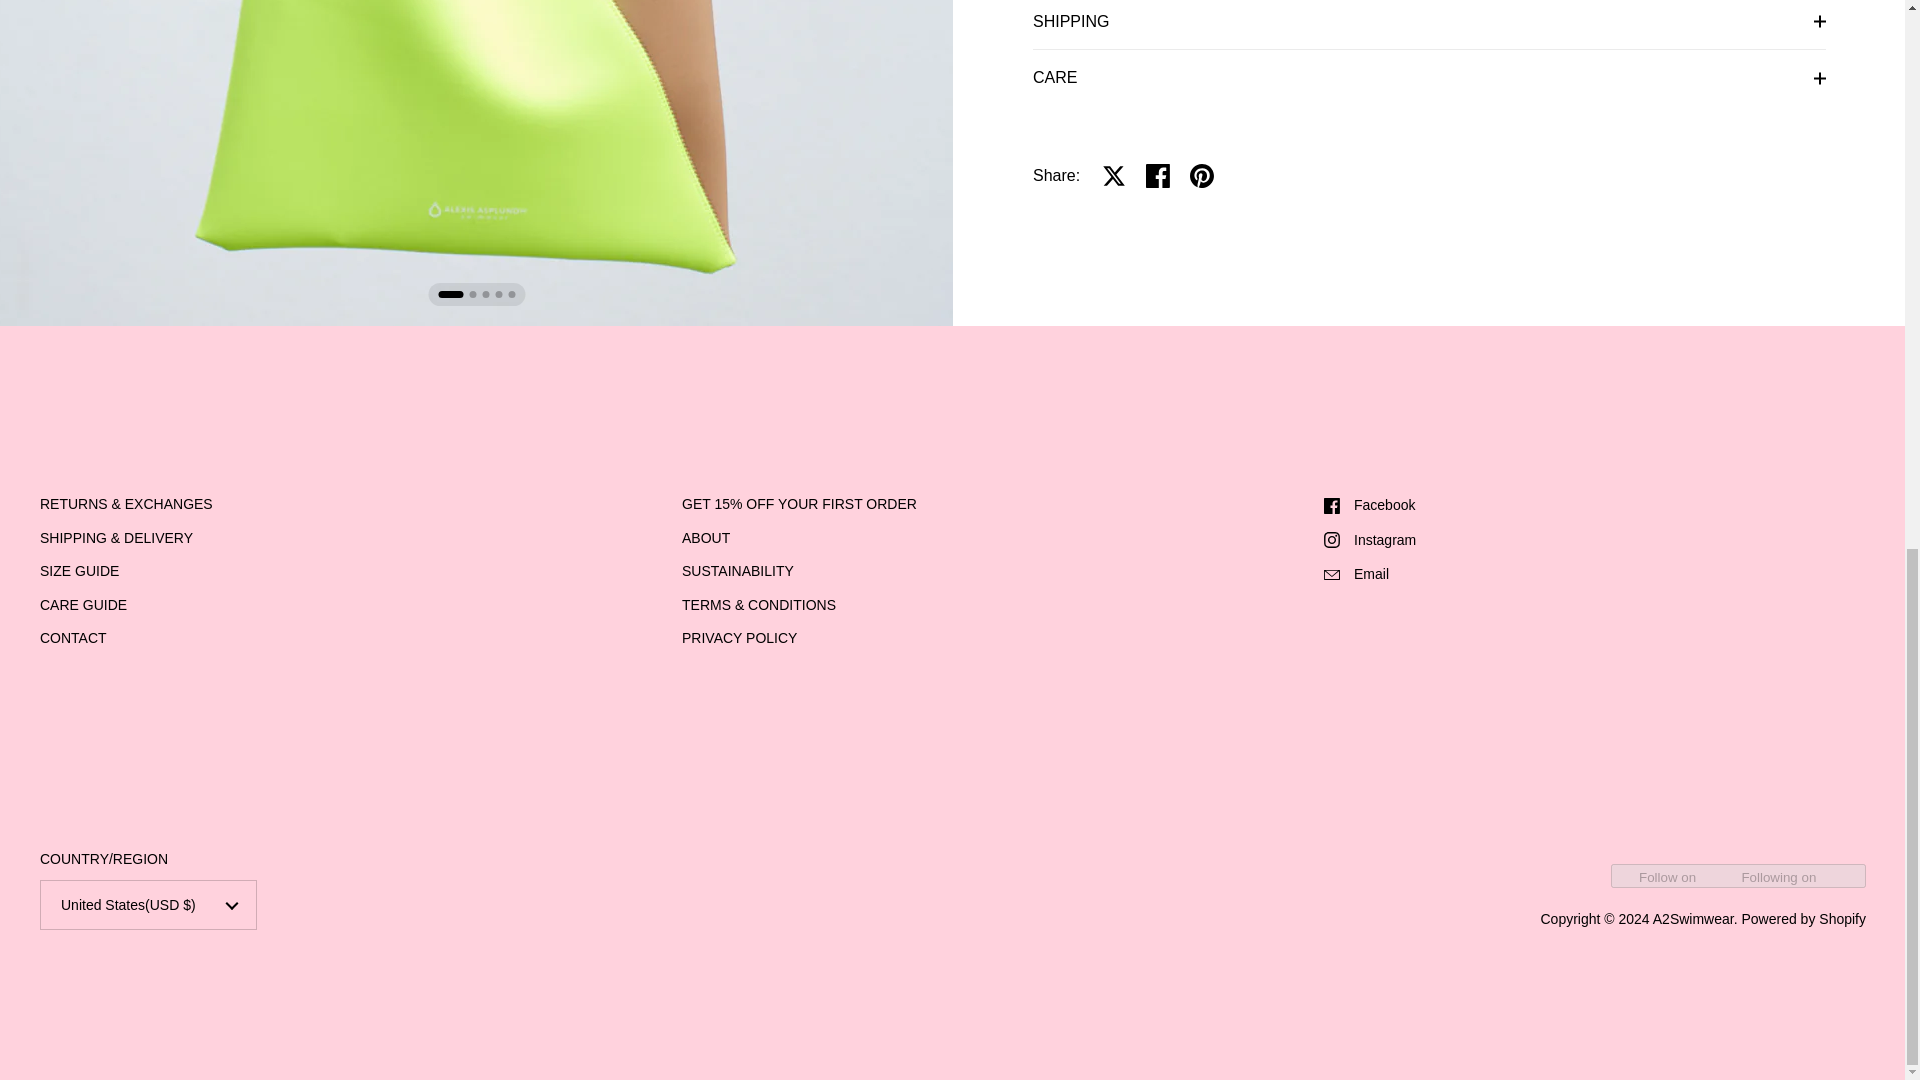 The image size is (1920, 1080). What do you see at coordinates (705, 539) in the screenshot?
I see `ABOUT` at bounding box center [705, 539].